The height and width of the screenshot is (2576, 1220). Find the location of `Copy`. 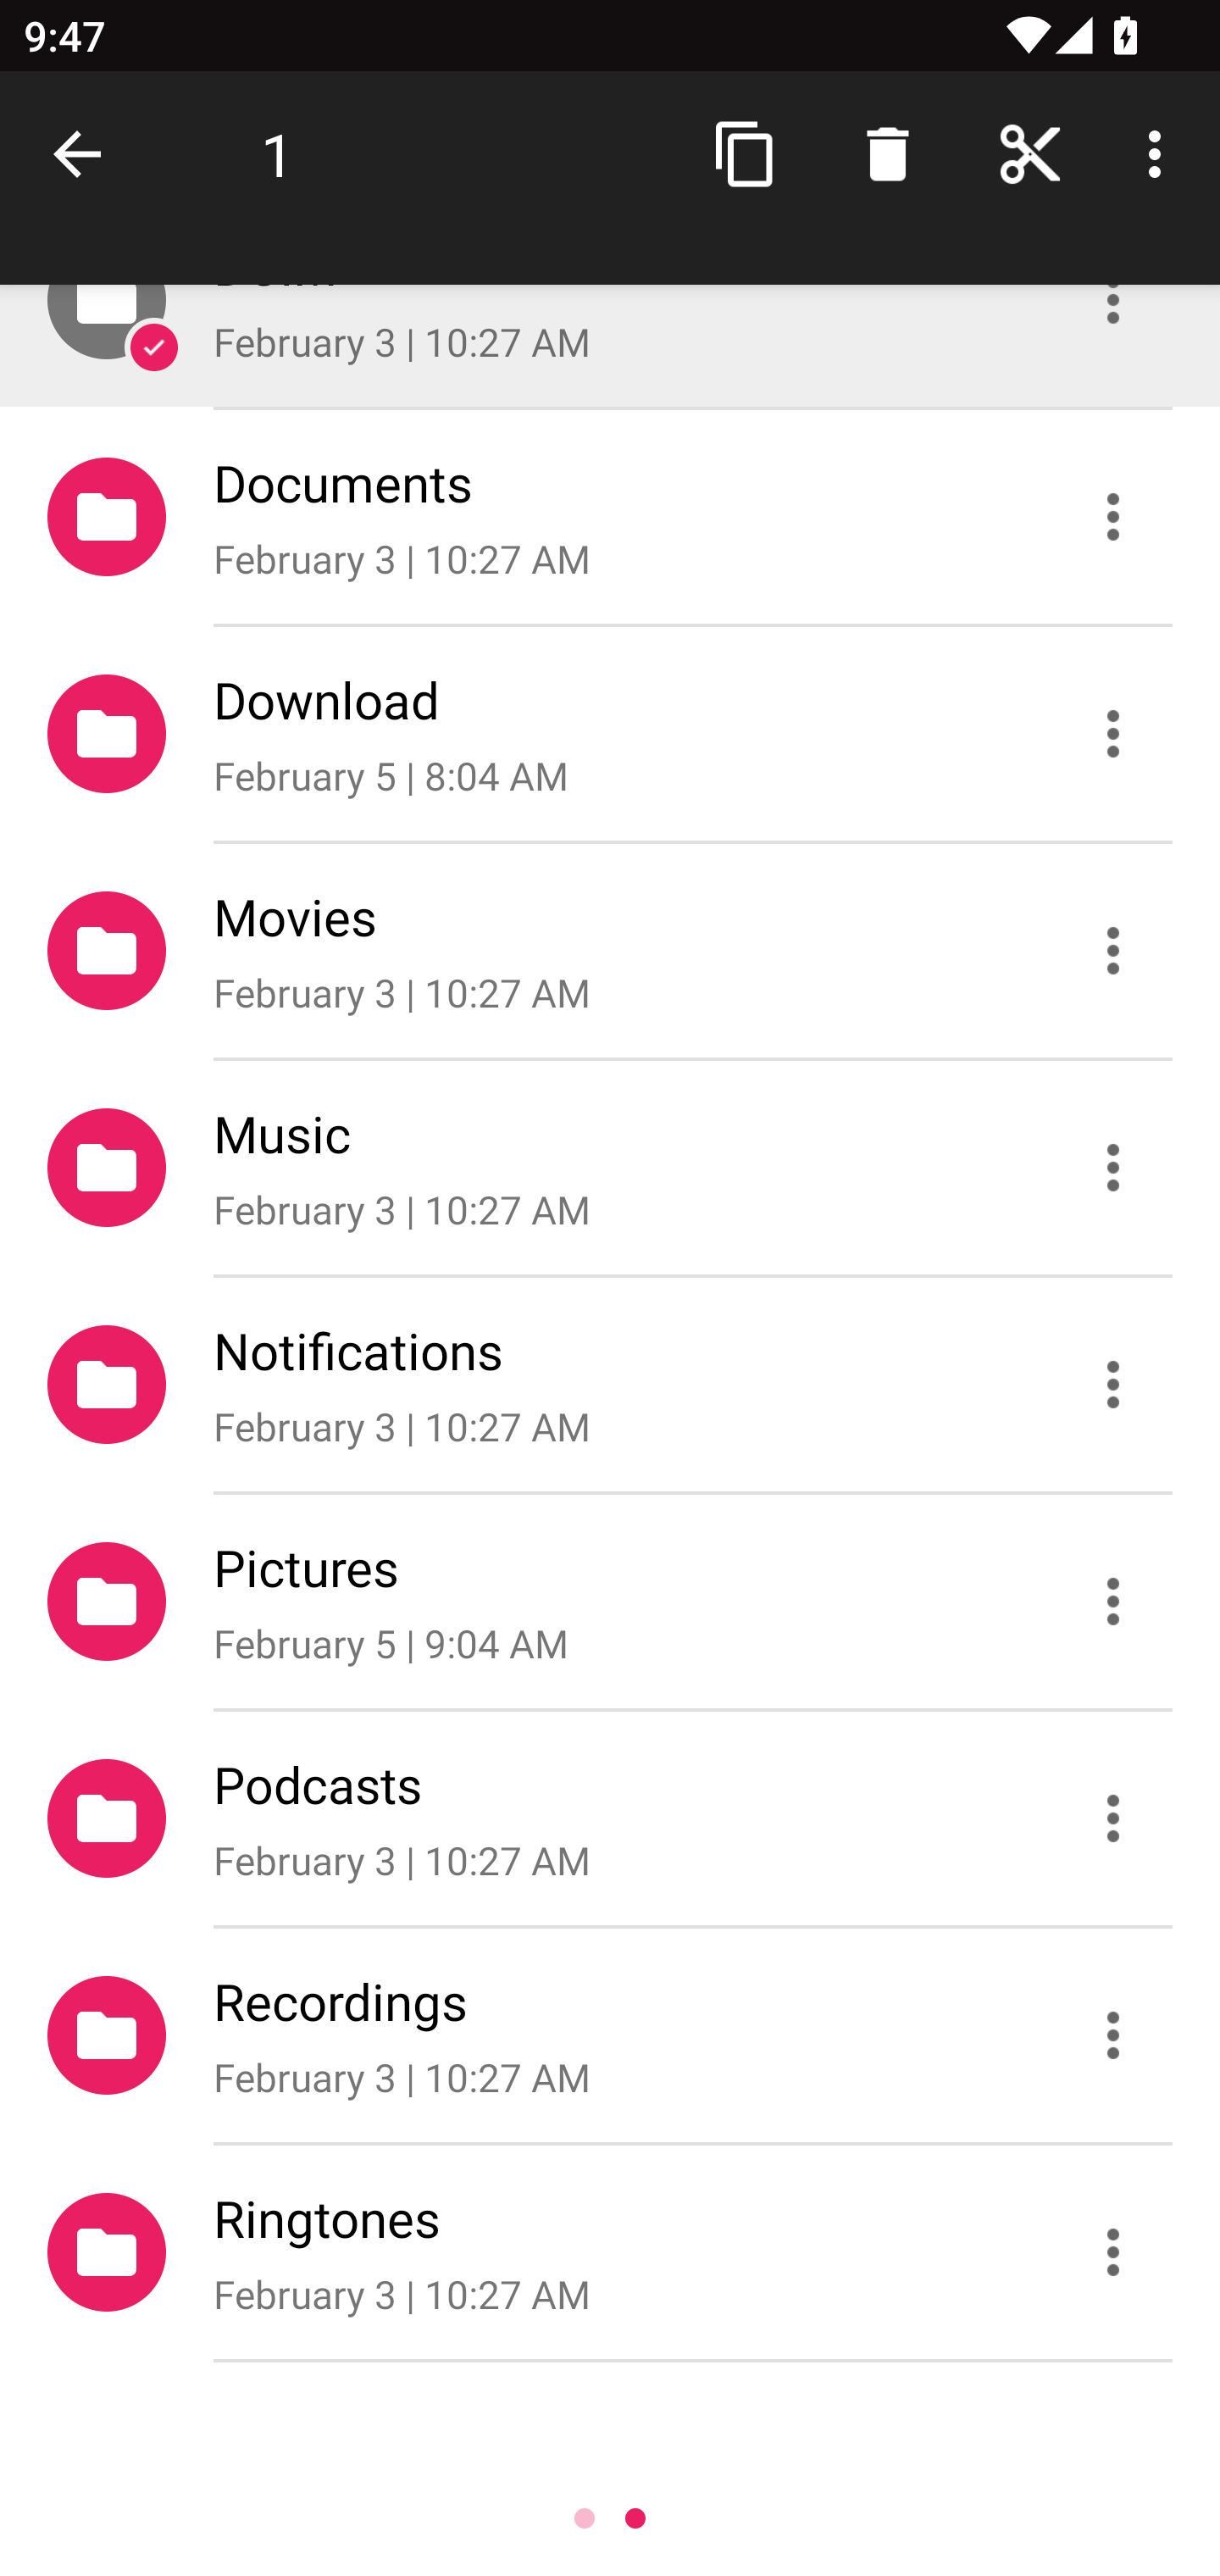

Copy is located at coordinates (746, 154).